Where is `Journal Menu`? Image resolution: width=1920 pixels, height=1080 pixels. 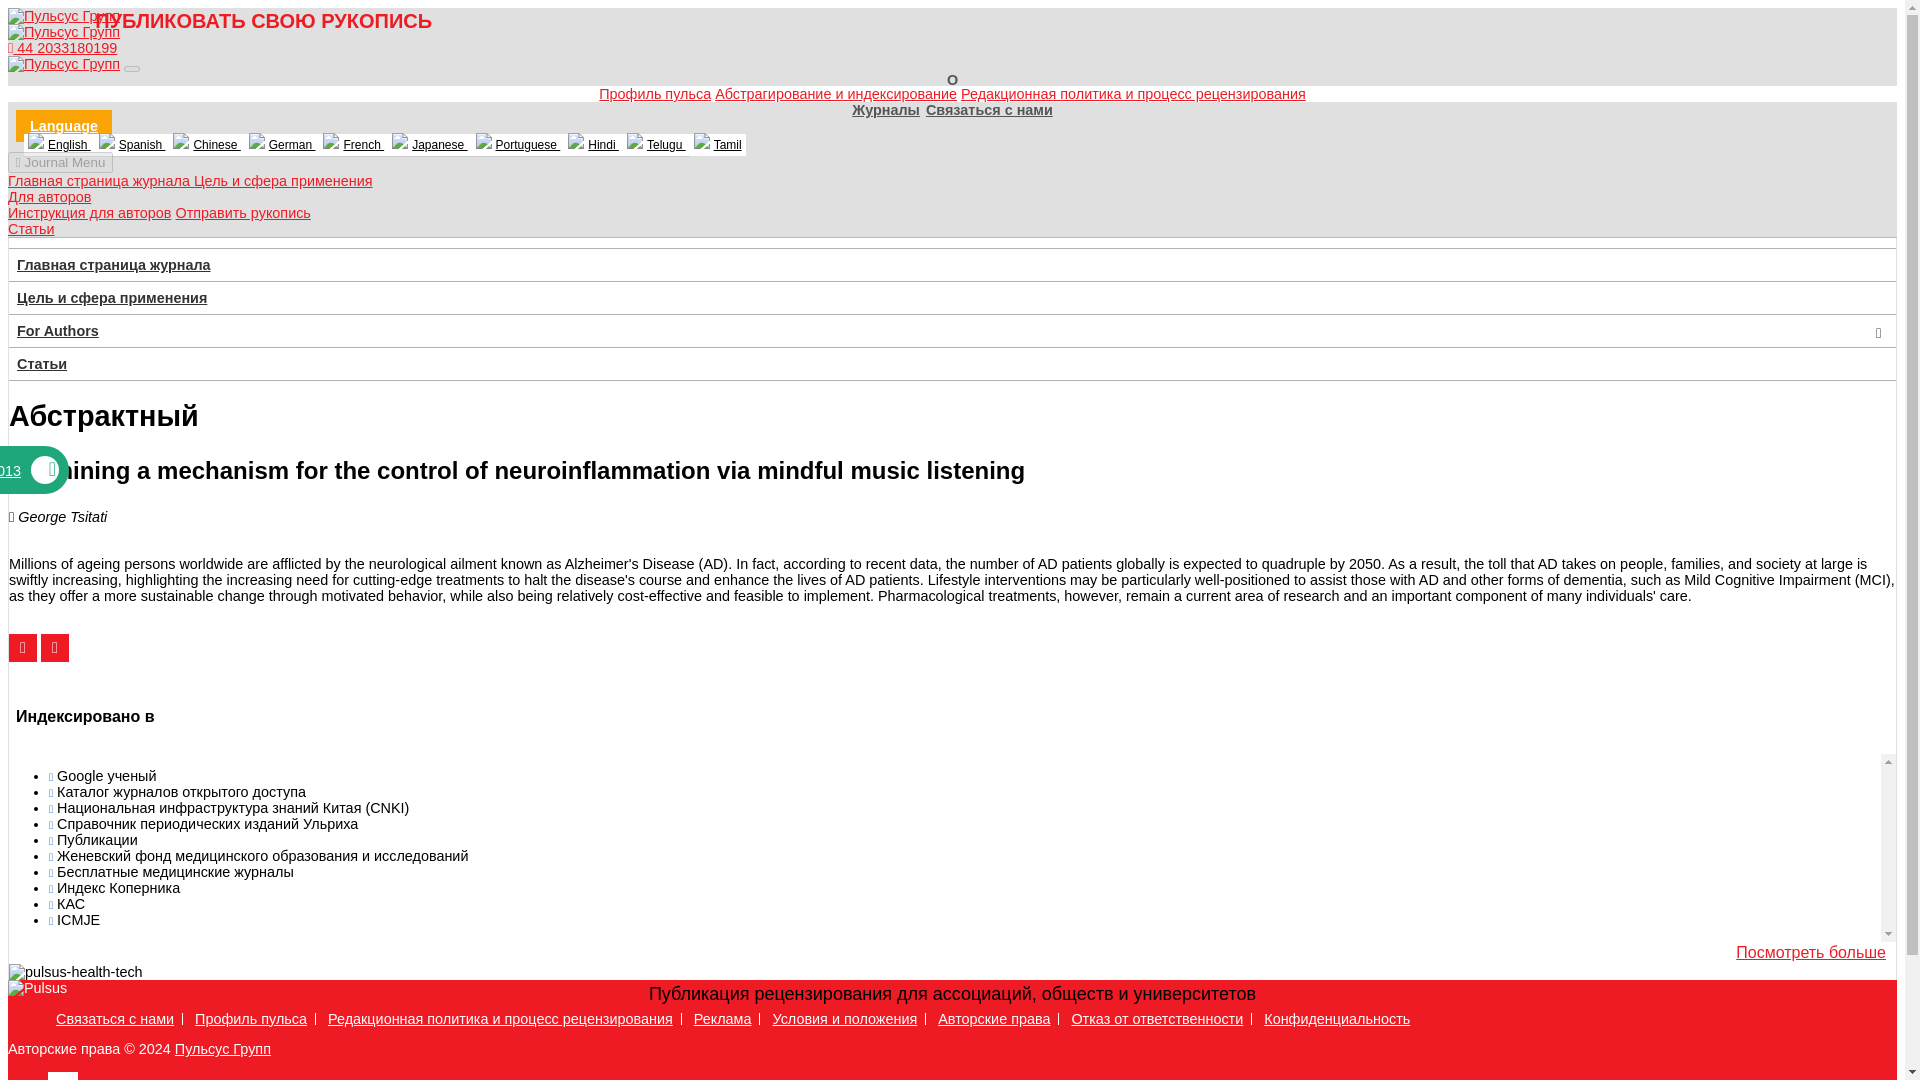
Journal Menu is located at coordinates (60, 162).